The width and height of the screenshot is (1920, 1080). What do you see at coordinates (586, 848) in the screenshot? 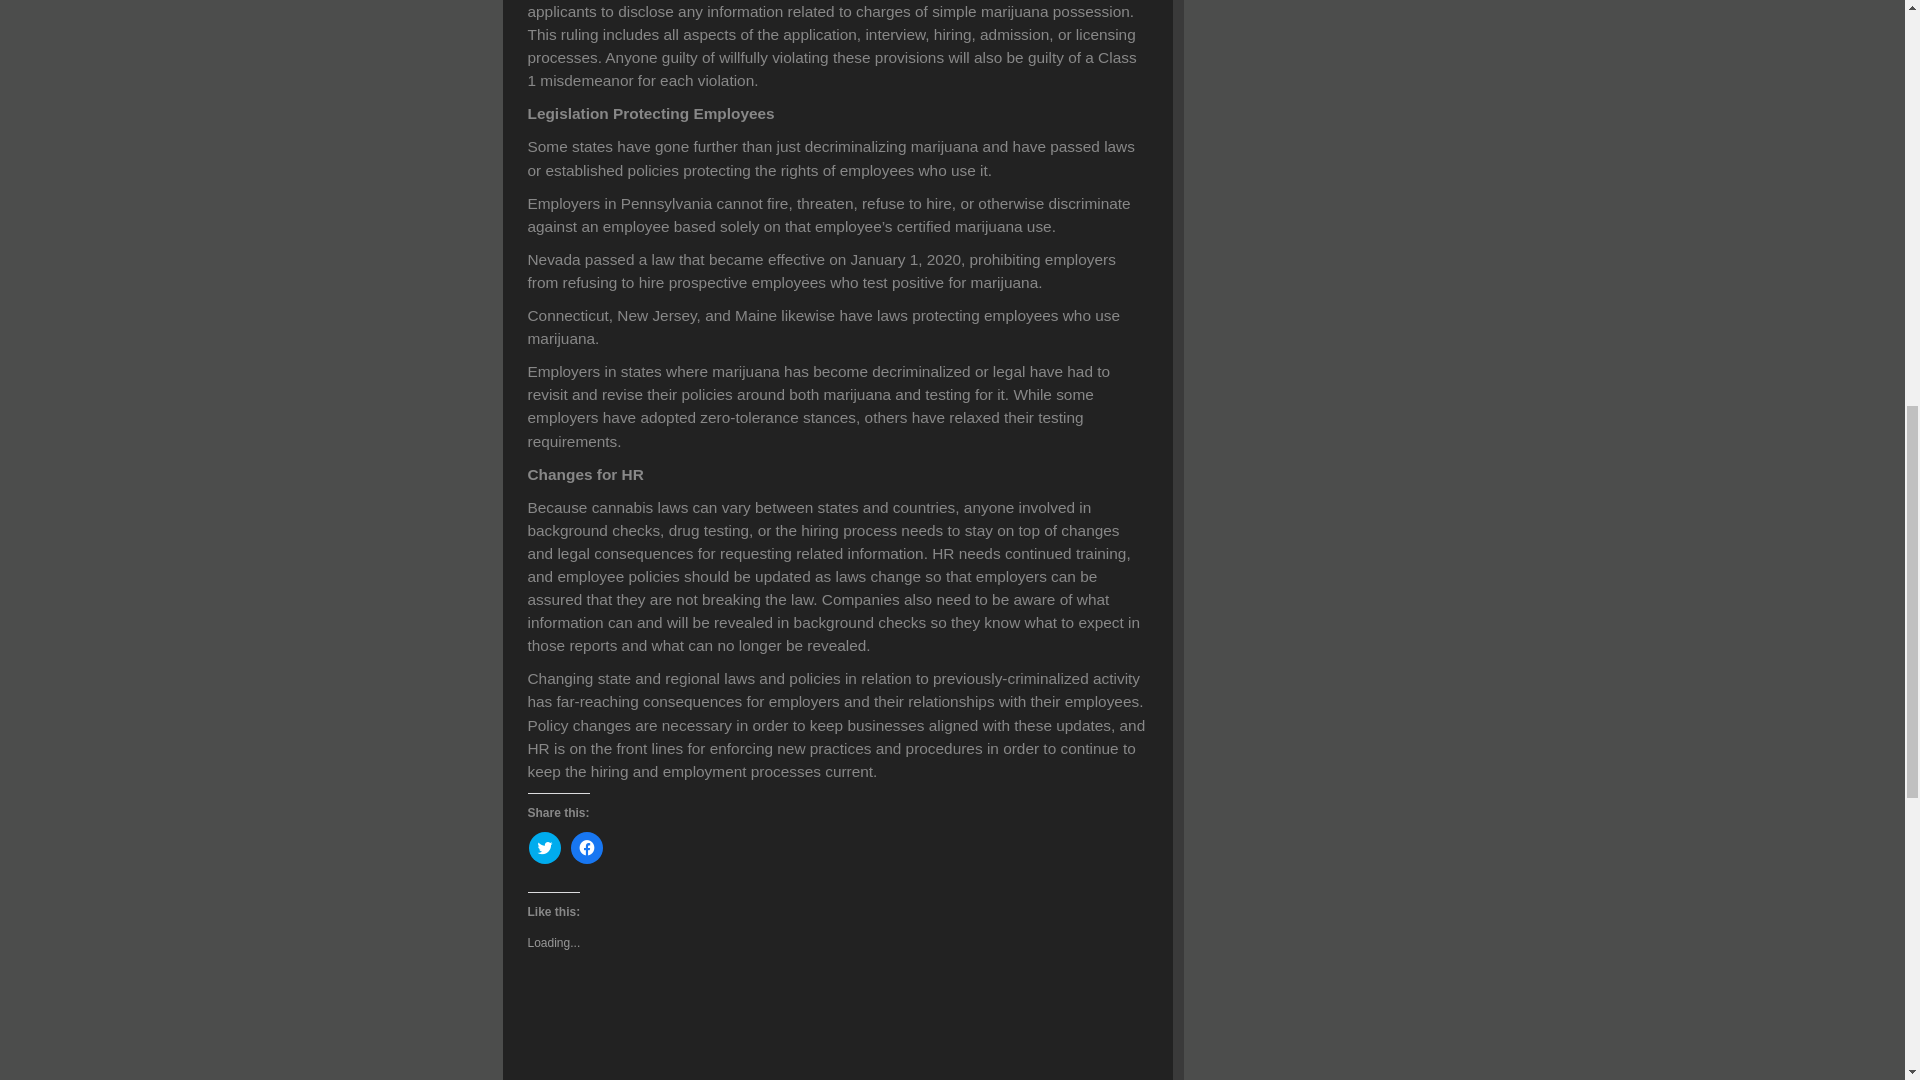
I see `Click to share on Facebook` at bounding box center [586, 848].